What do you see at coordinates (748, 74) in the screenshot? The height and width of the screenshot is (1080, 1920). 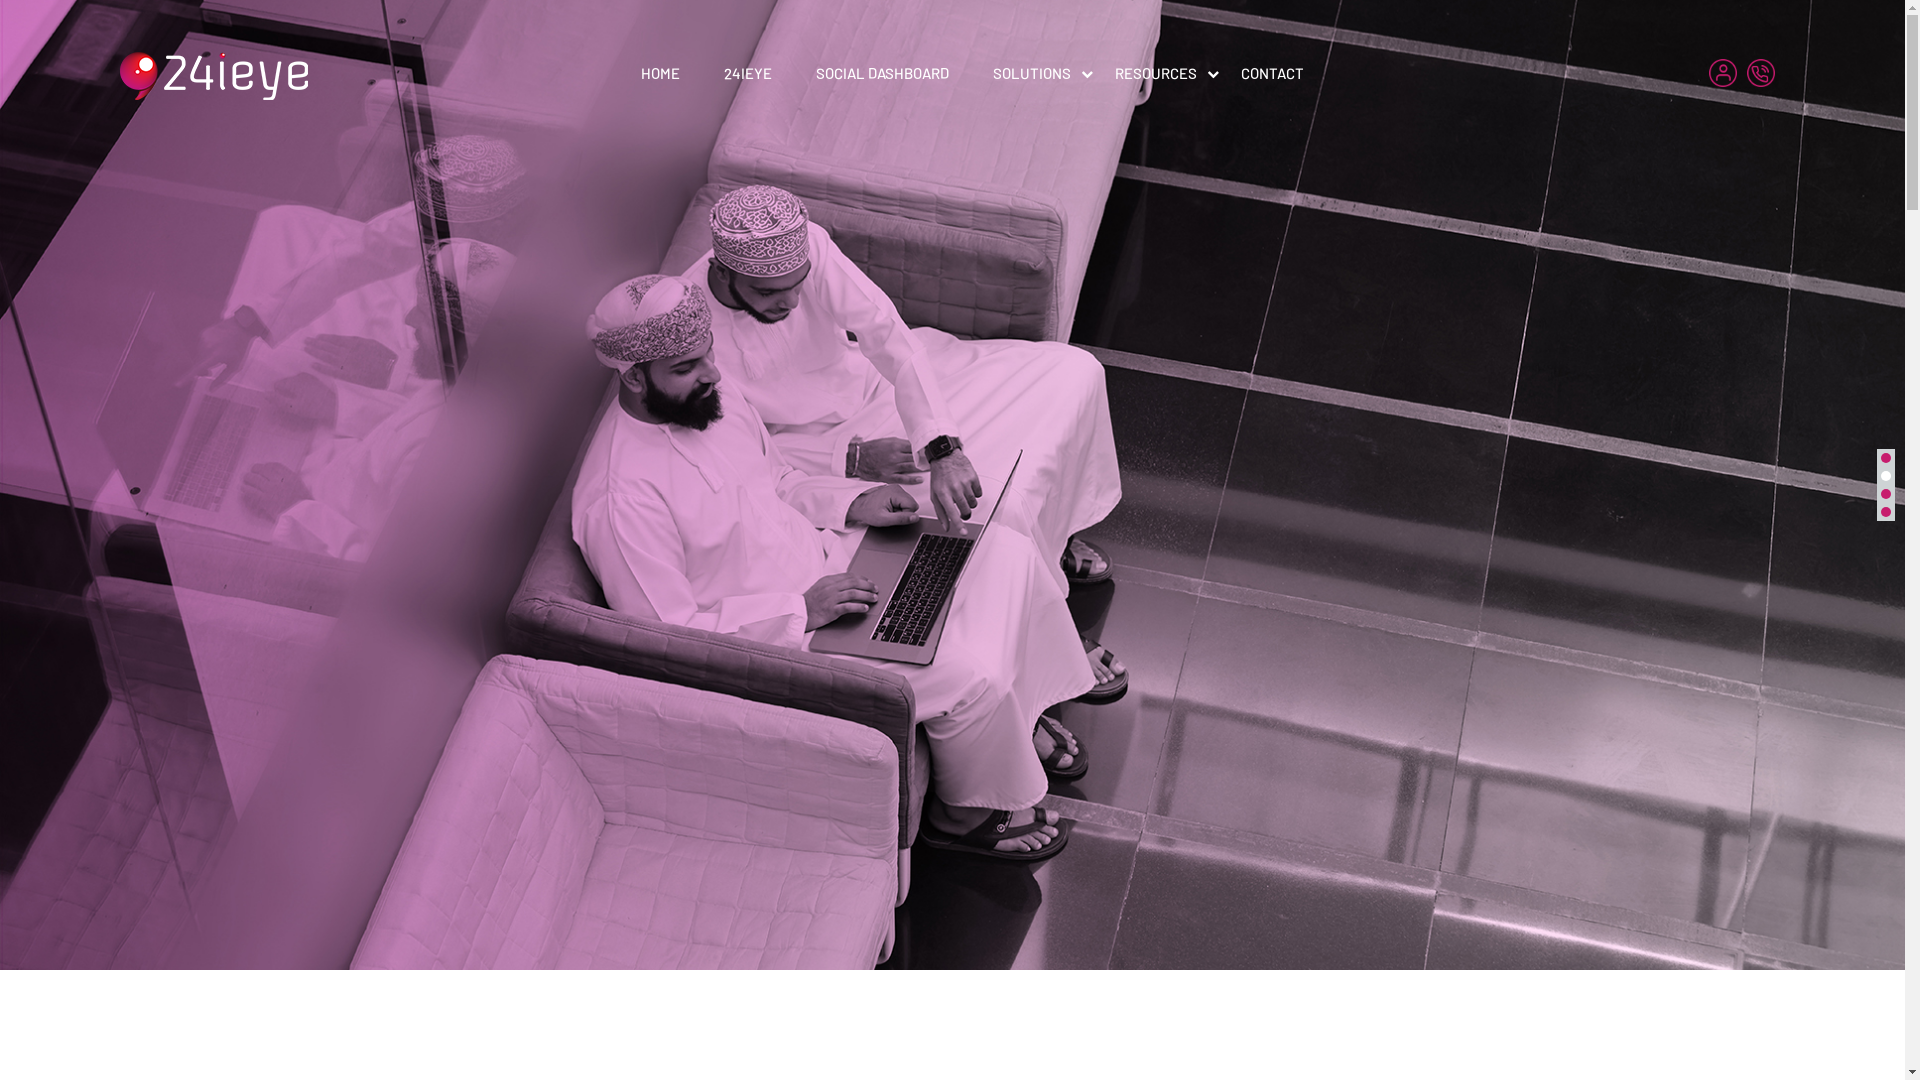 I see `24IEYE` at bounding box center [748, 74].